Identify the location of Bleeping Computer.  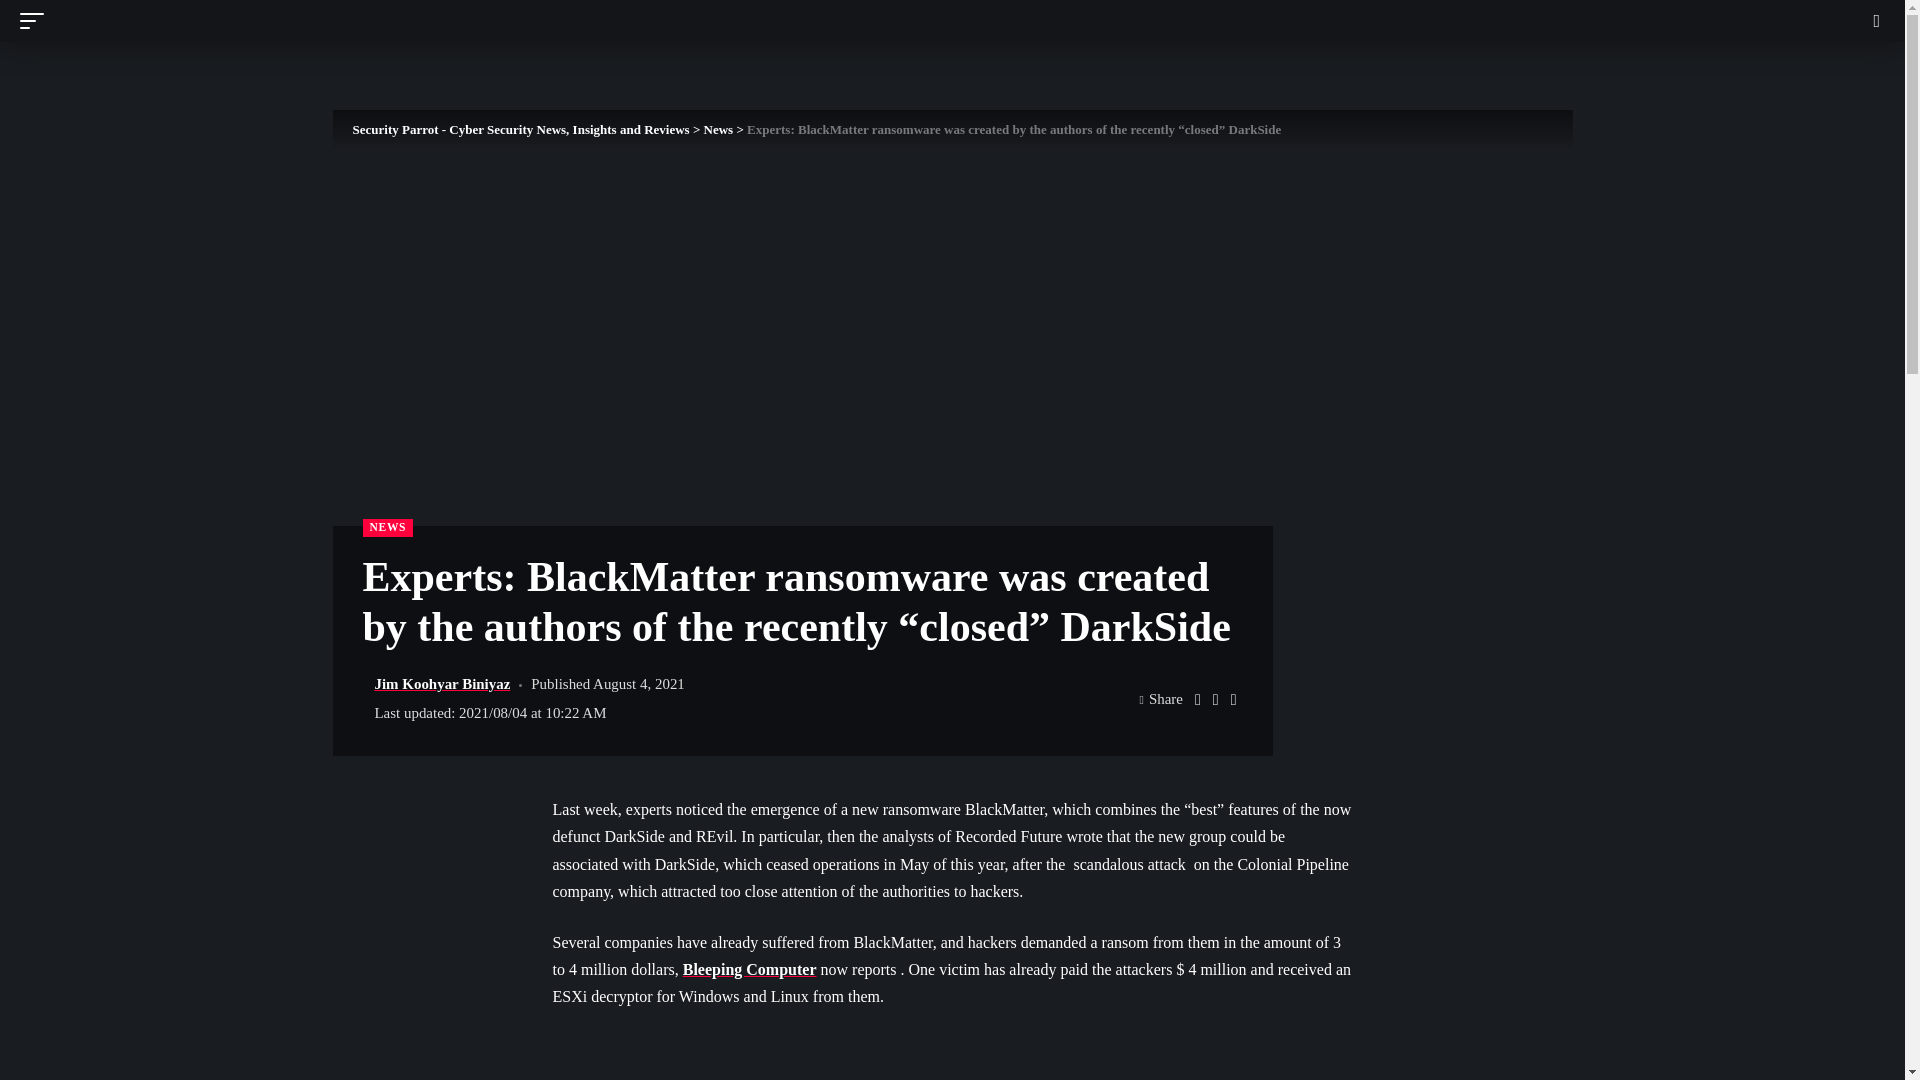
(750, 970).